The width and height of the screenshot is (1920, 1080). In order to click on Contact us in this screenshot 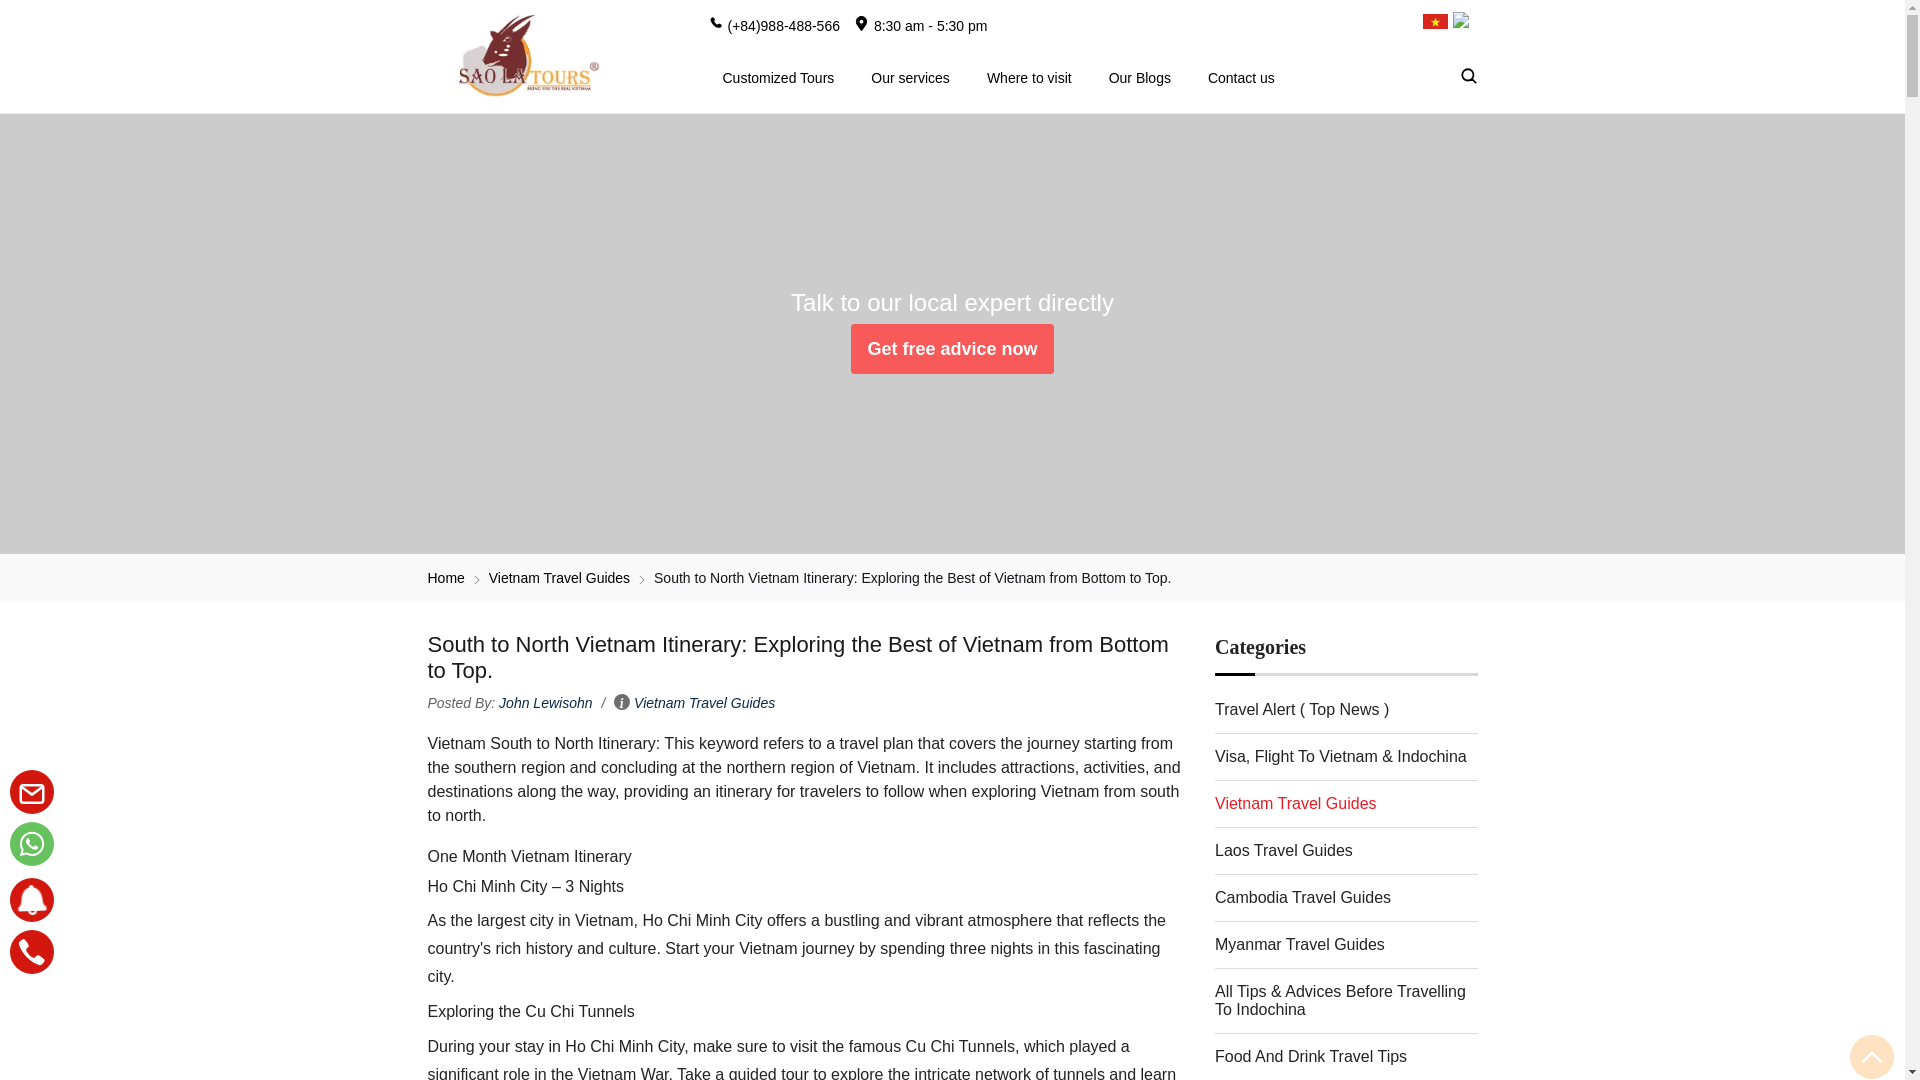, I will do `click(1241, 76)`.